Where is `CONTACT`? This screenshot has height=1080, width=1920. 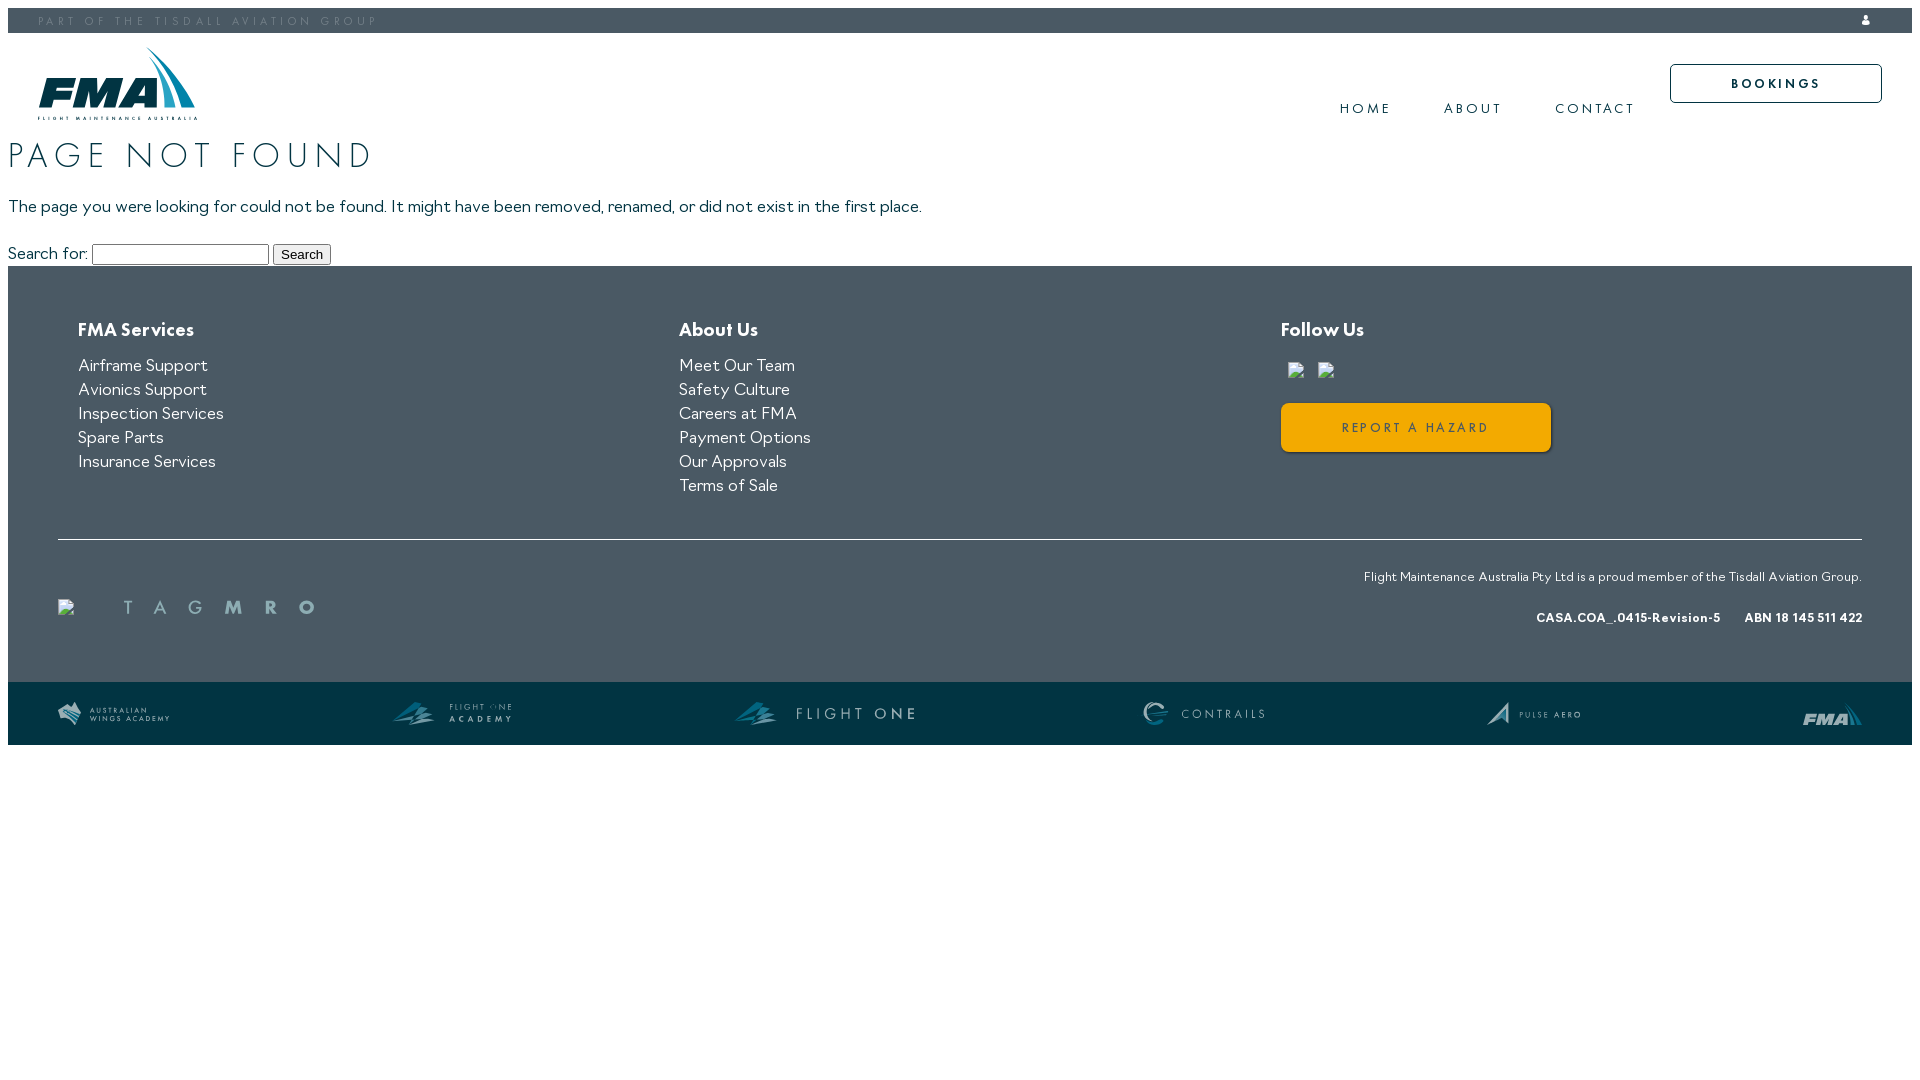
CONTACT is located at coordinates (1595, 108).